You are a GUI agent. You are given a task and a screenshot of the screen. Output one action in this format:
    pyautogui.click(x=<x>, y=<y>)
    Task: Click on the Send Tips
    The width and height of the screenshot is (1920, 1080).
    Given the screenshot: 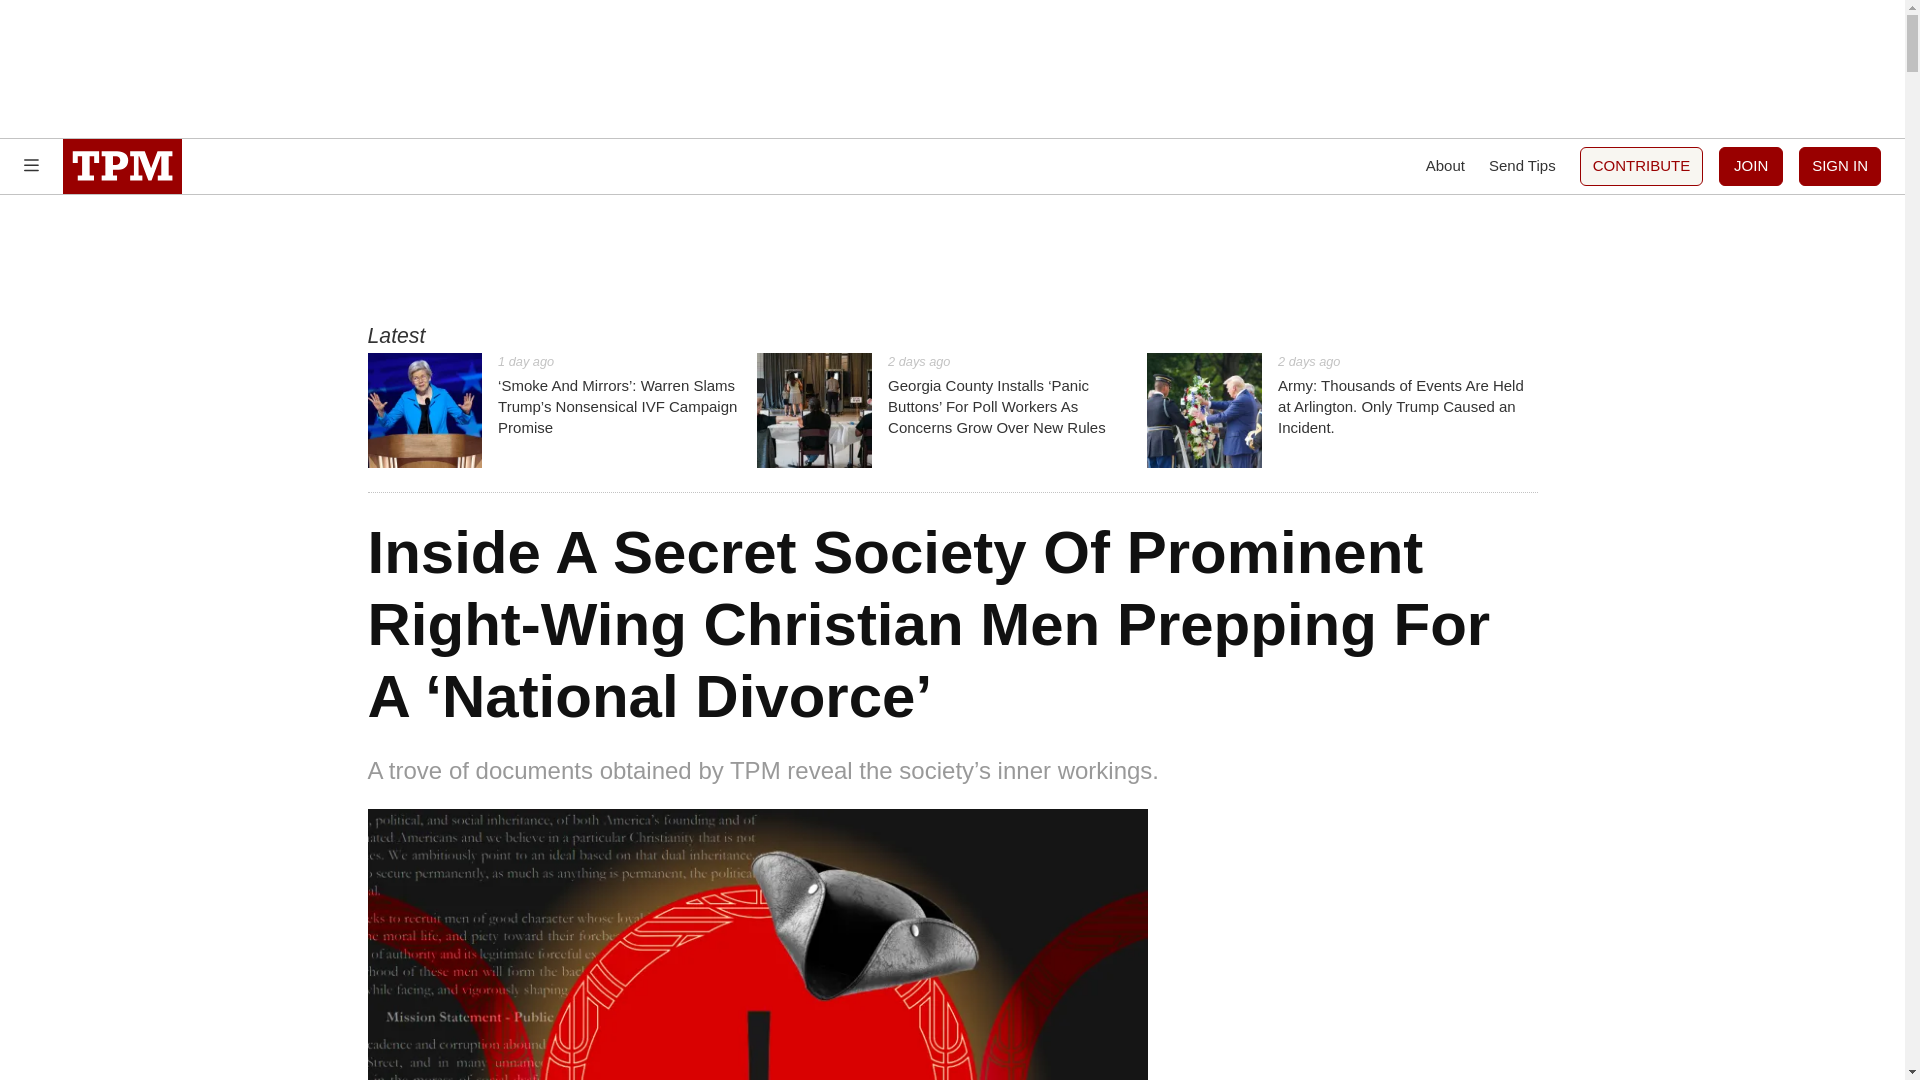 What is the action you would take?
    pyautogui.click(x=1522, y=166)
    